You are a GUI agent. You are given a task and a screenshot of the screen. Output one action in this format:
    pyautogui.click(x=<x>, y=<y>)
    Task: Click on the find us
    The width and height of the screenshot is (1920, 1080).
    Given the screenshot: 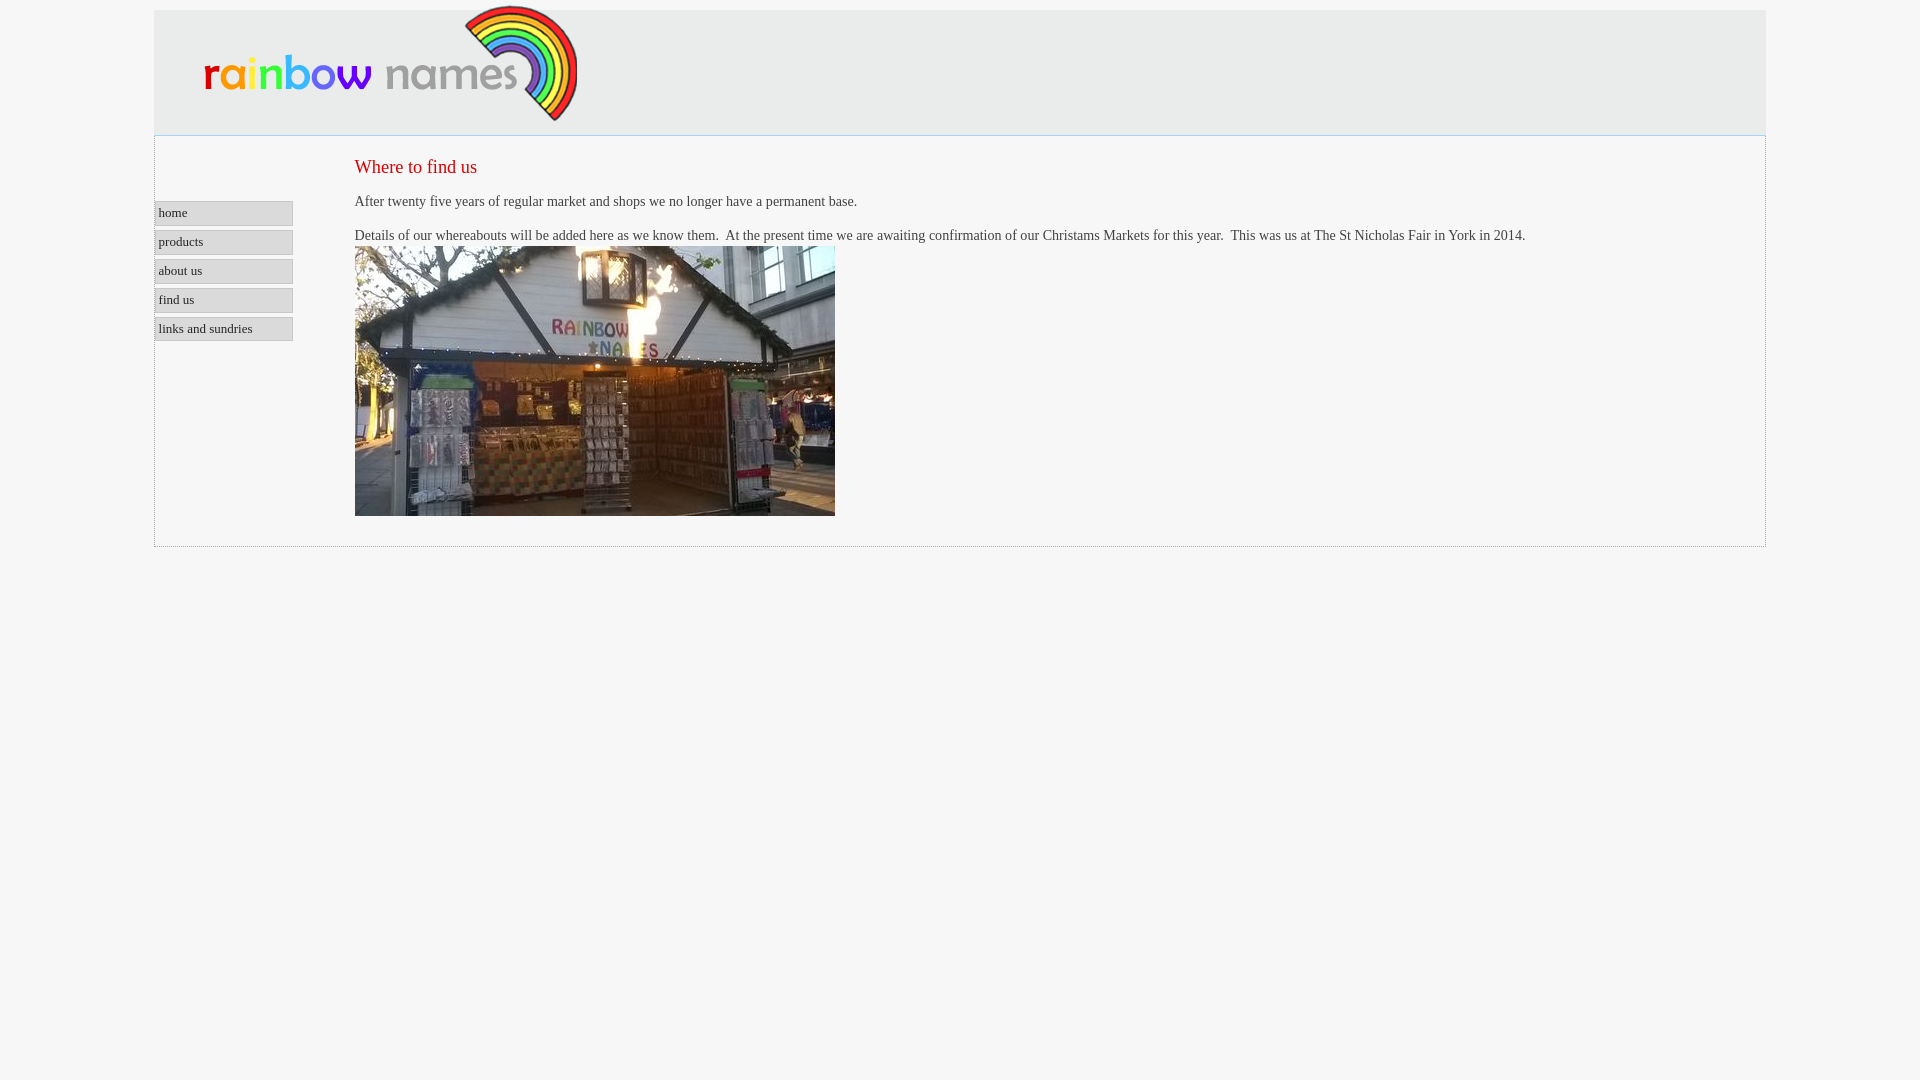 What is the action you would take?
    pyautogui.click(x=224, y=300)
    